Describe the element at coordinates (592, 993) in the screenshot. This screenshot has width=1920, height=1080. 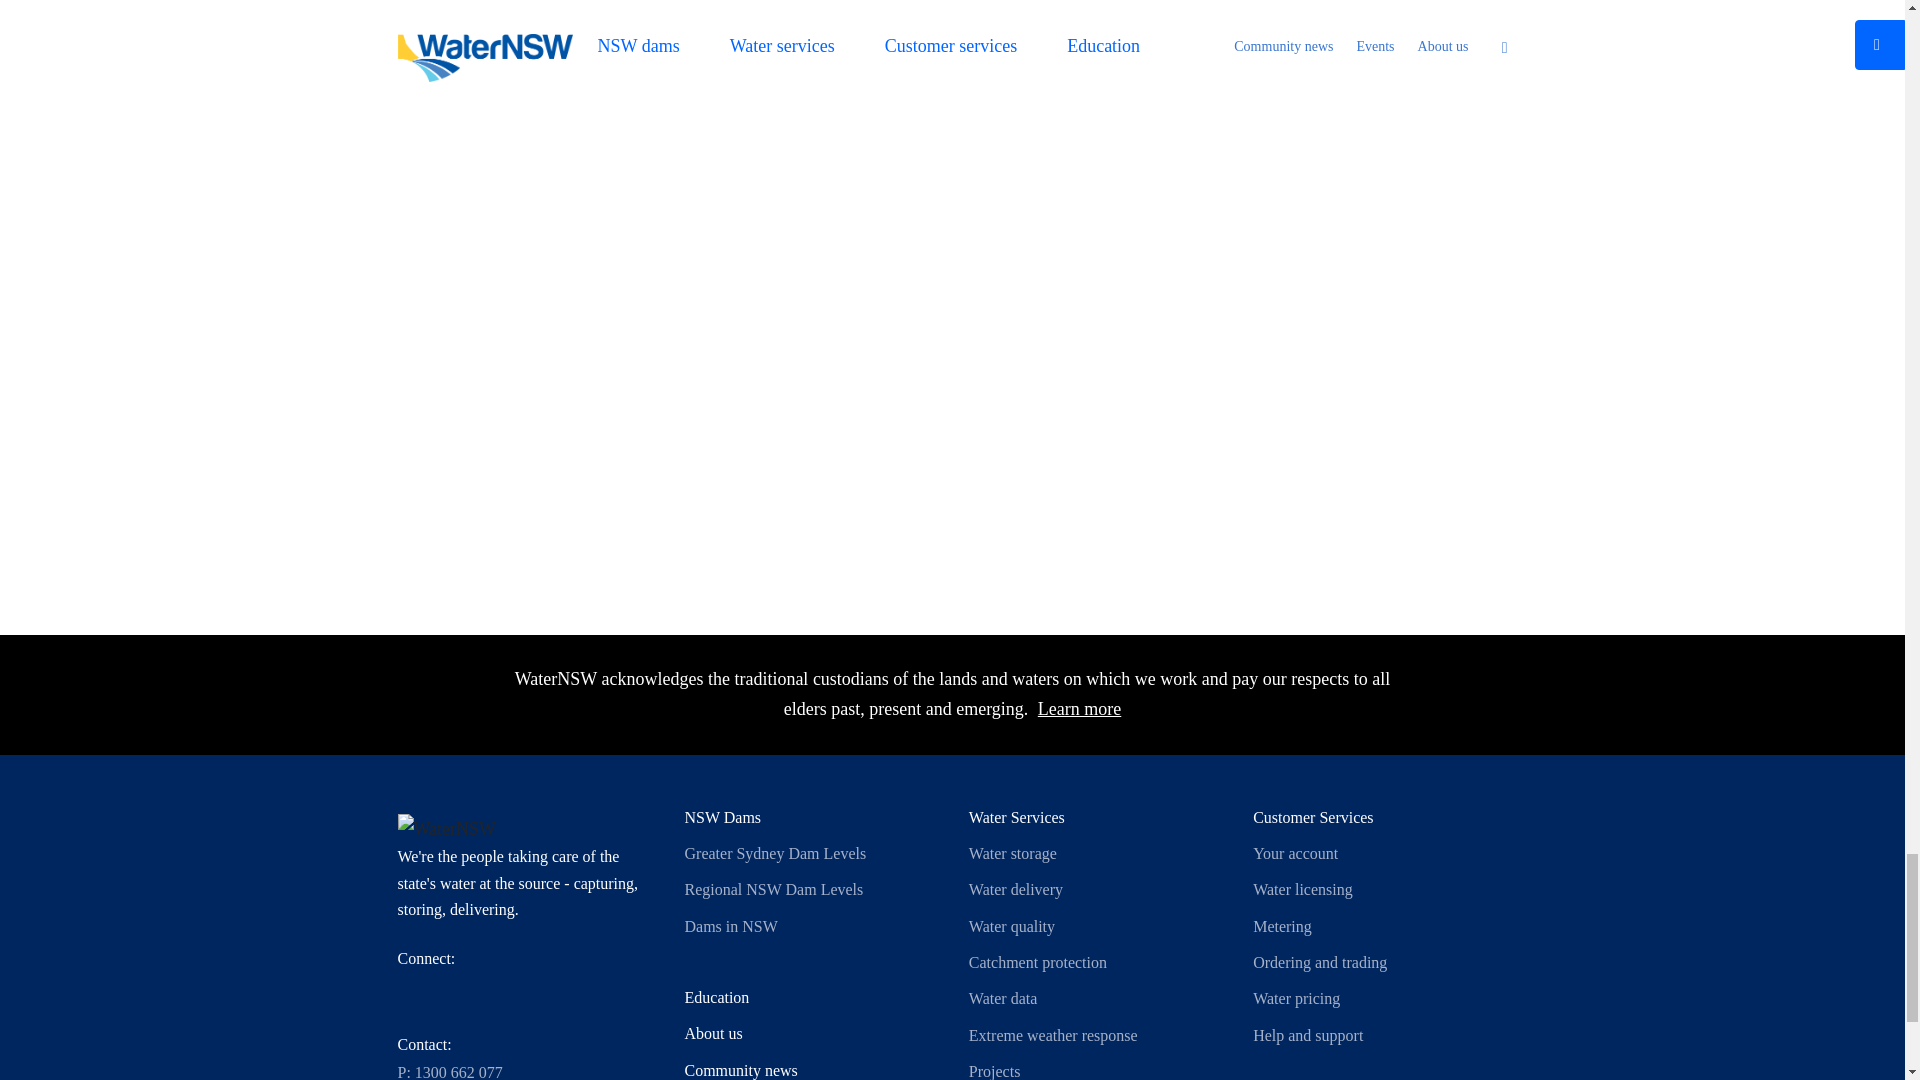
I see `YouTube` at that location.